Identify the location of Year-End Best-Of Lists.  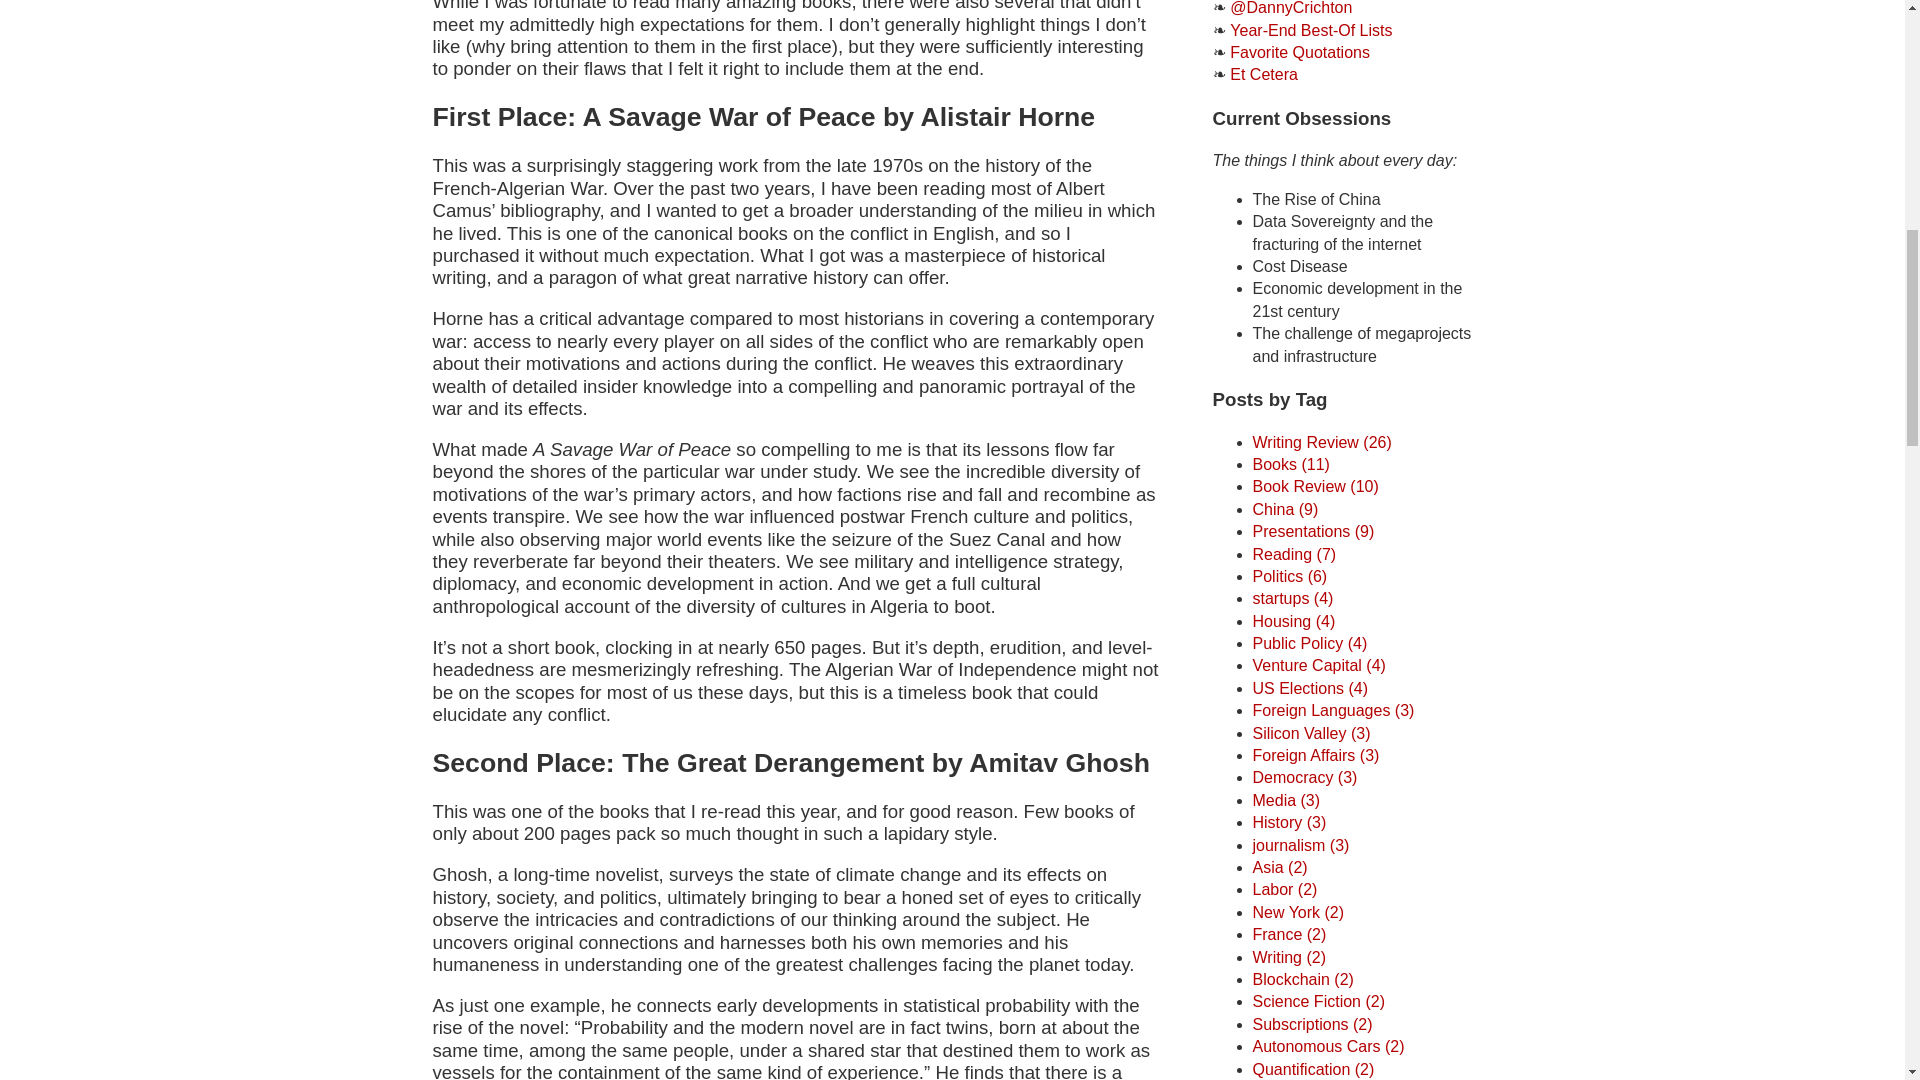
(1311, 30).